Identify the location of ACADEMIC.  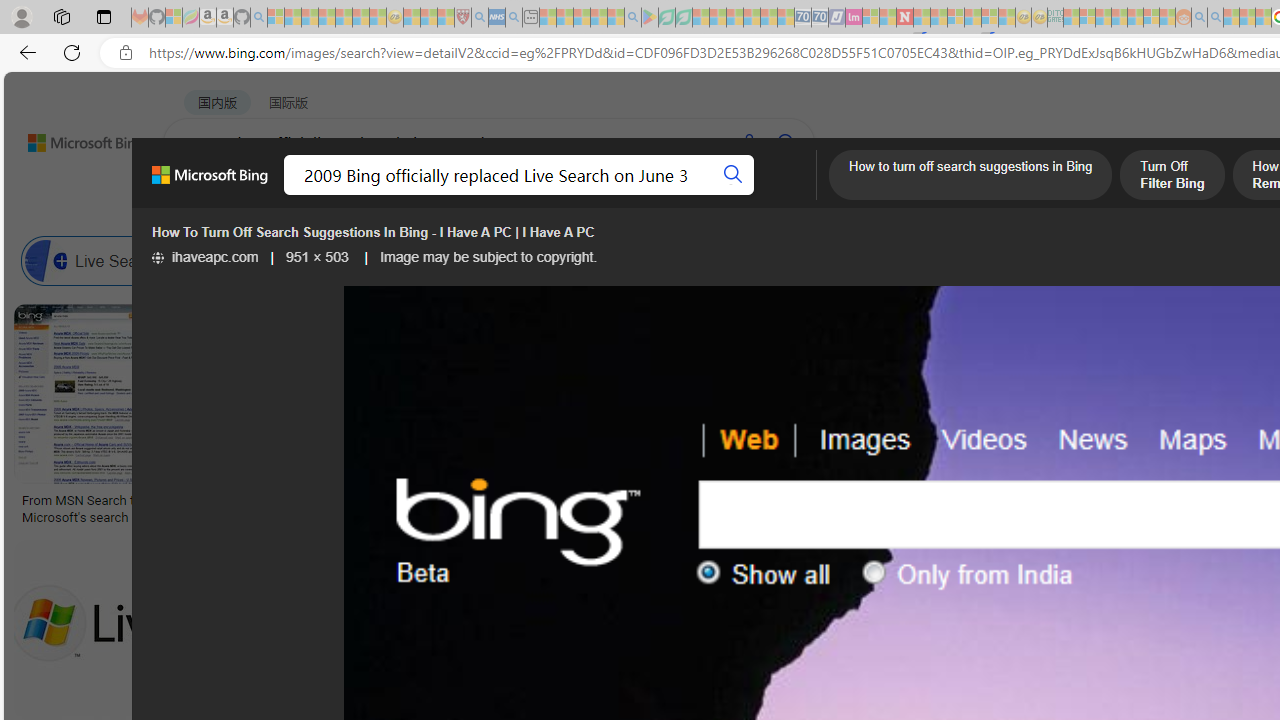
(635, 195).